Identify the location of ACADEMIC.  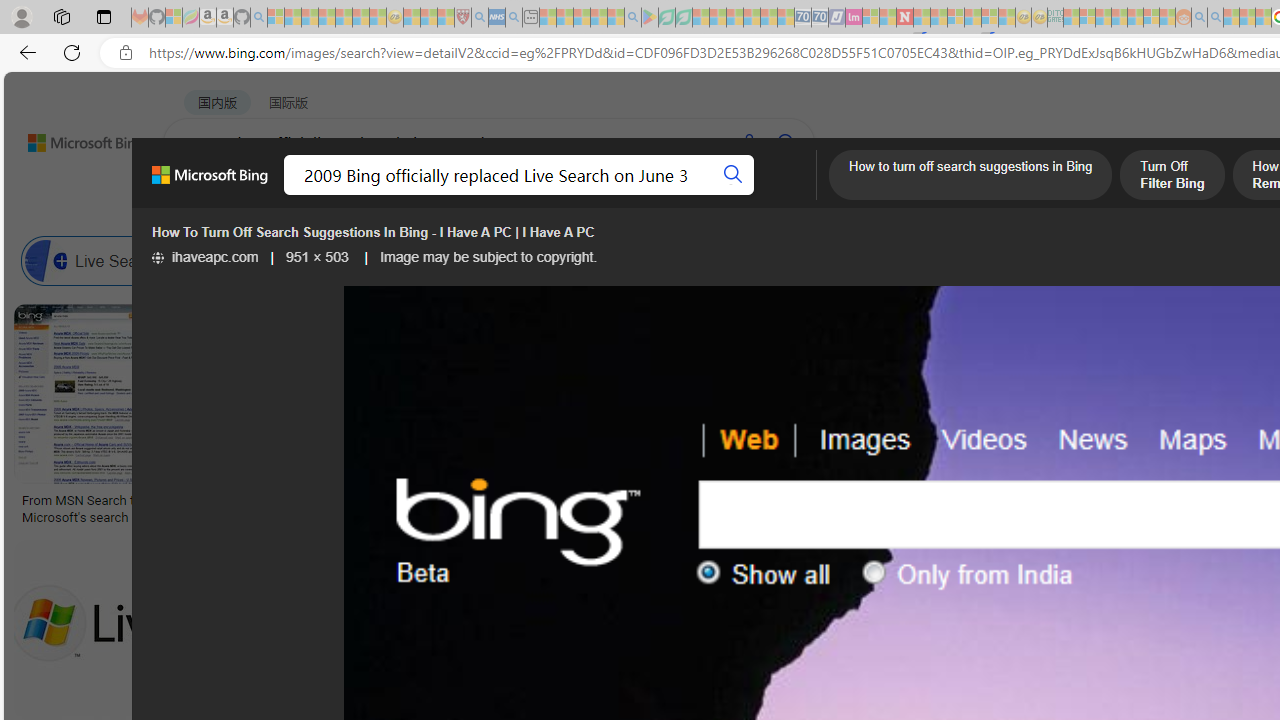
(635, 195).